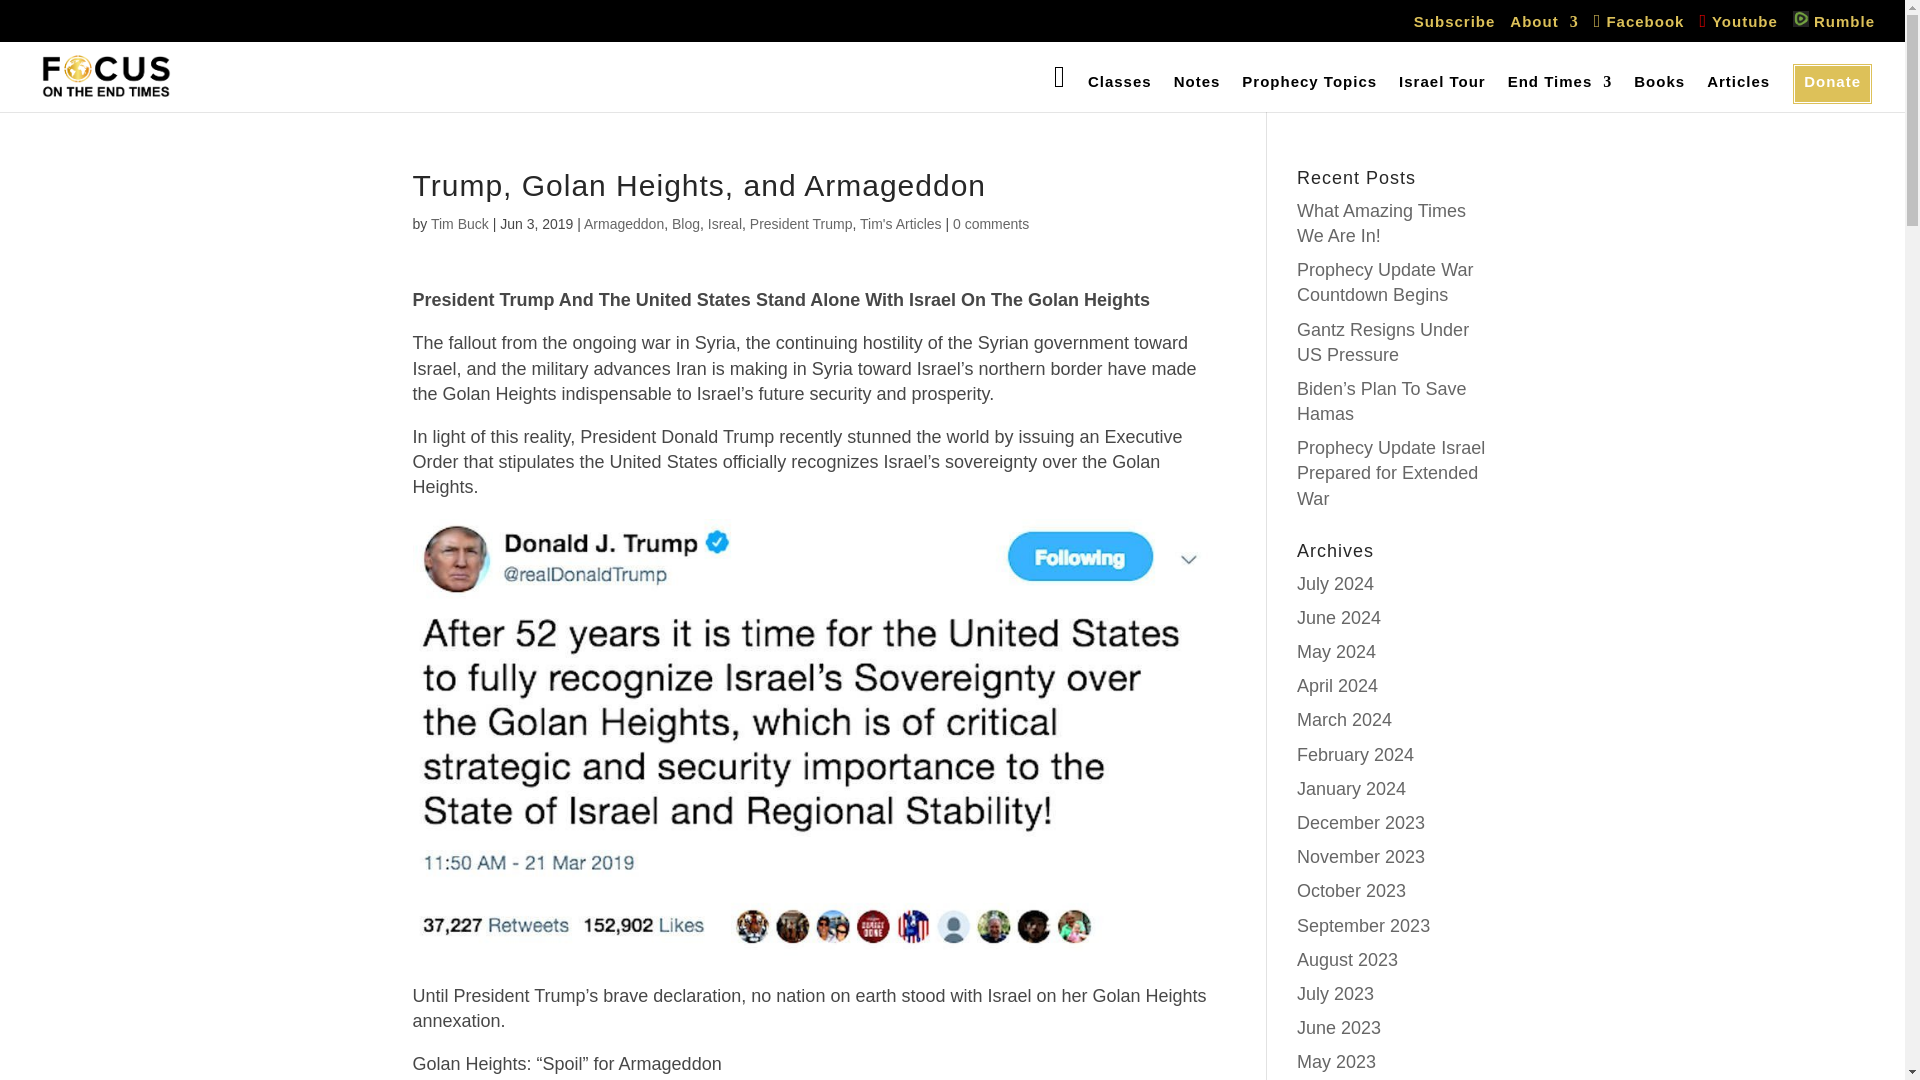 The width and height of the screenshot is (1920, 1080). Describe the element at coordinates (1197, 91) in the screenshot. I see `Notes` at that location.